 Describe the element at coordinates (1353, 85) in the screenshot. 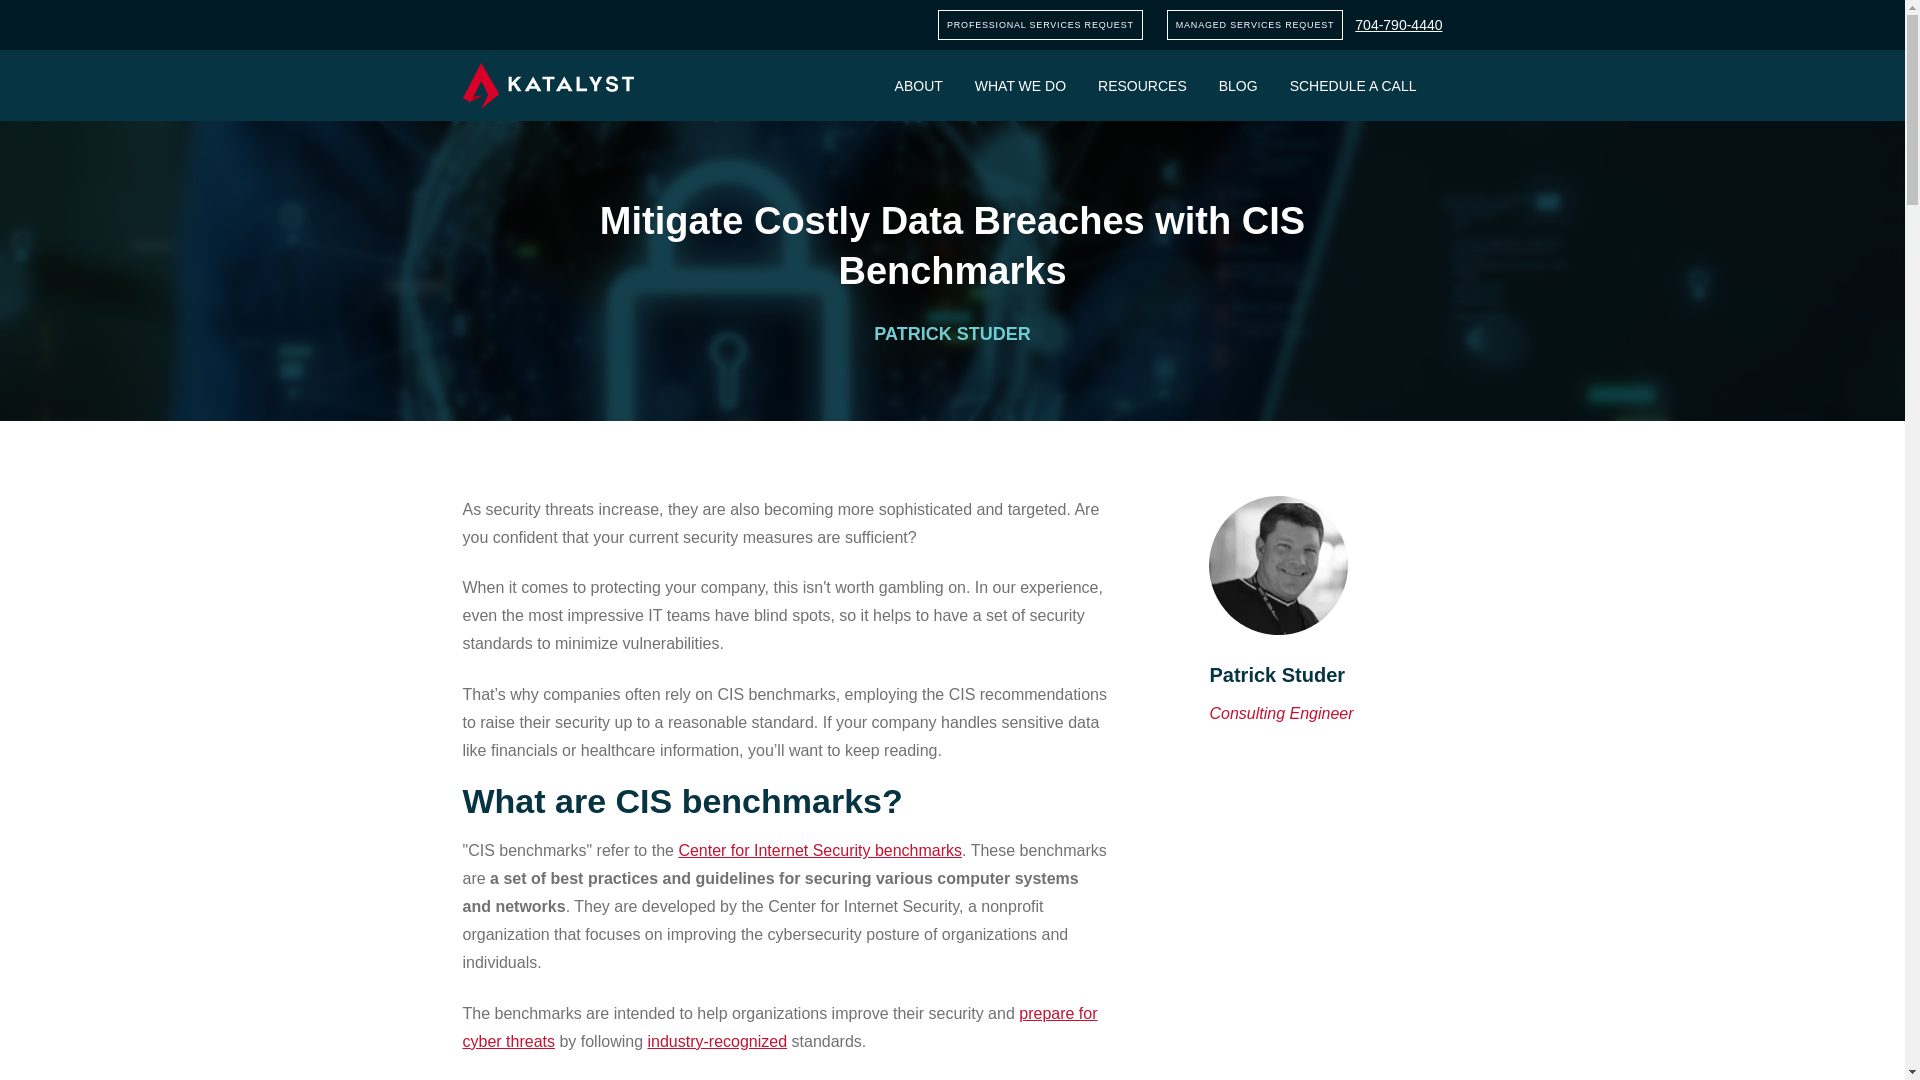

I see `SCHEDULE A CALL` at that location.